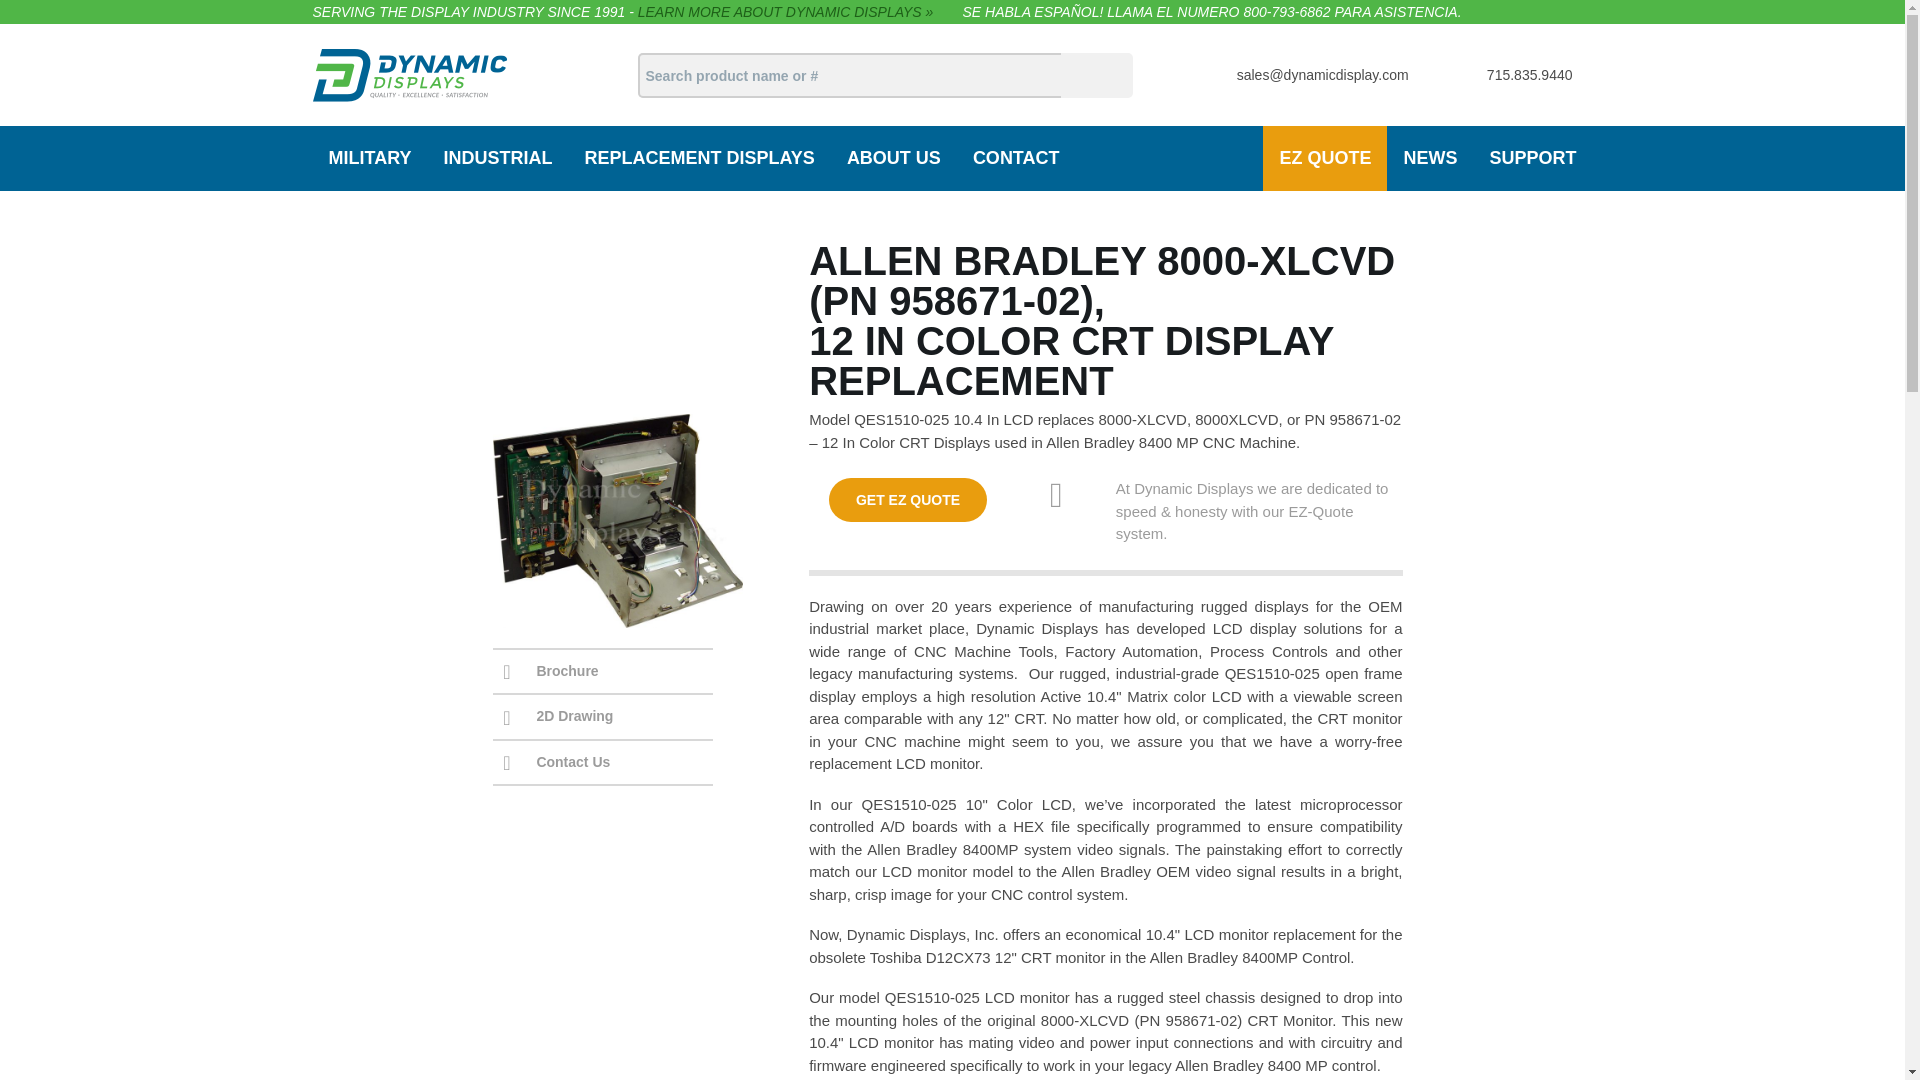 Image resolution: width=1920 pixels, height=1080 pixels. I want to click on Email Us, so click(1322, 74).